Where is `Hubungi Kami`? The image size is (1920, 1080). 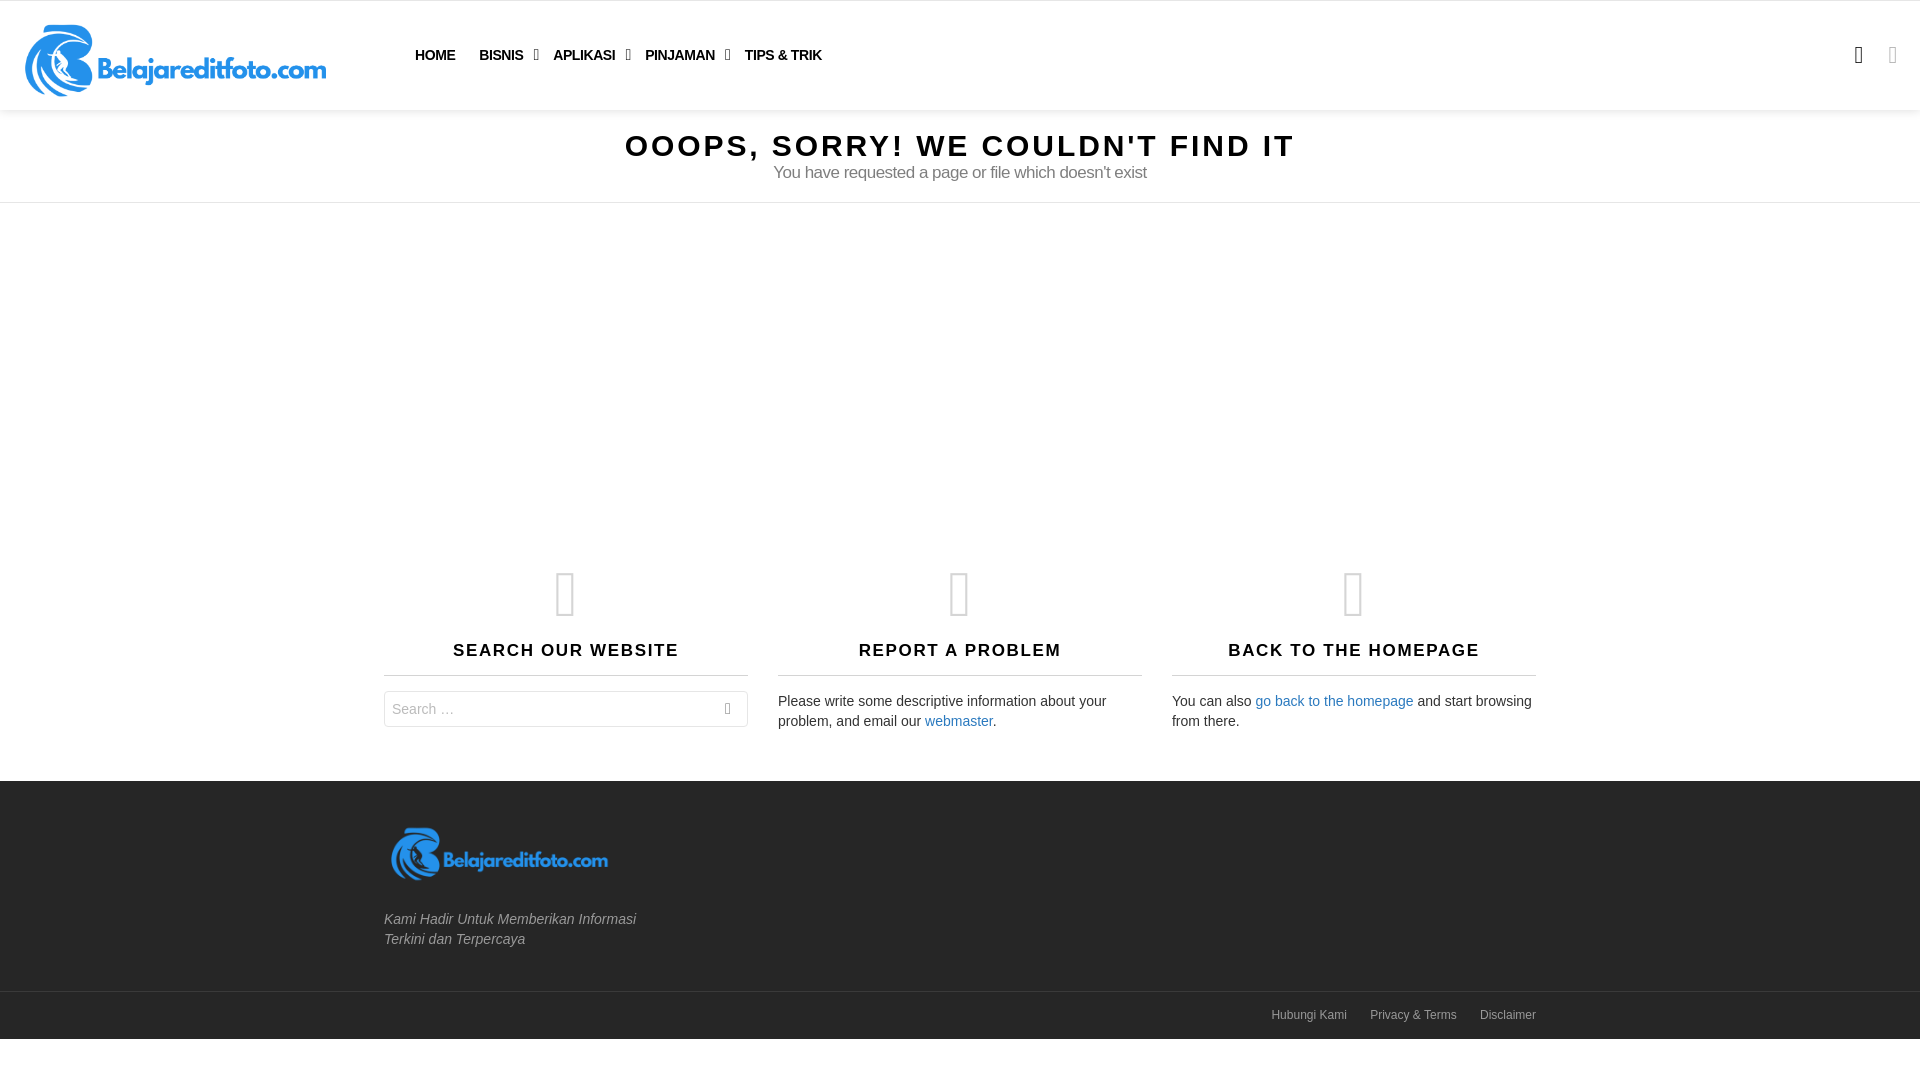
Hubungi Kami is located at coordinates (1308, 1014).